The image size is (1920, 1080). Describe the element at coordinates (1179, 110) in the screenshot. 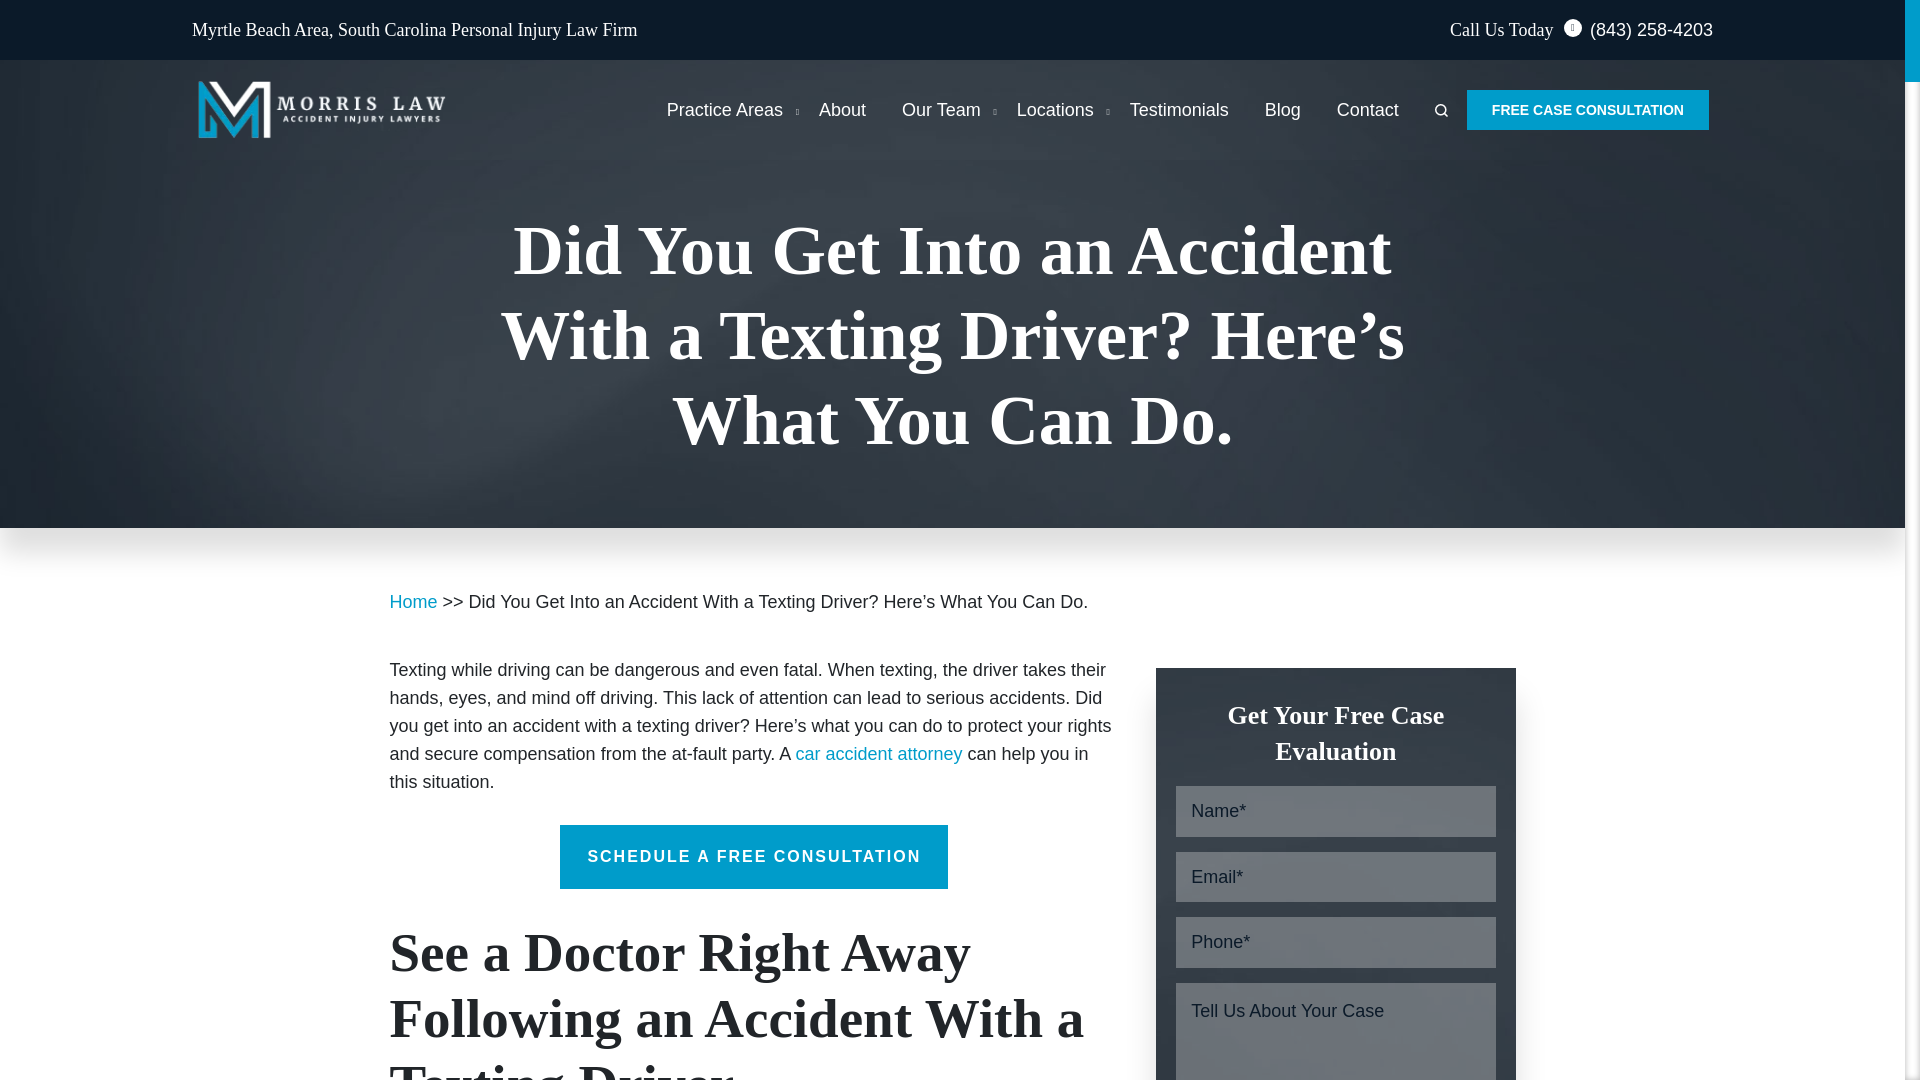

I see `Testimonials` at that location.